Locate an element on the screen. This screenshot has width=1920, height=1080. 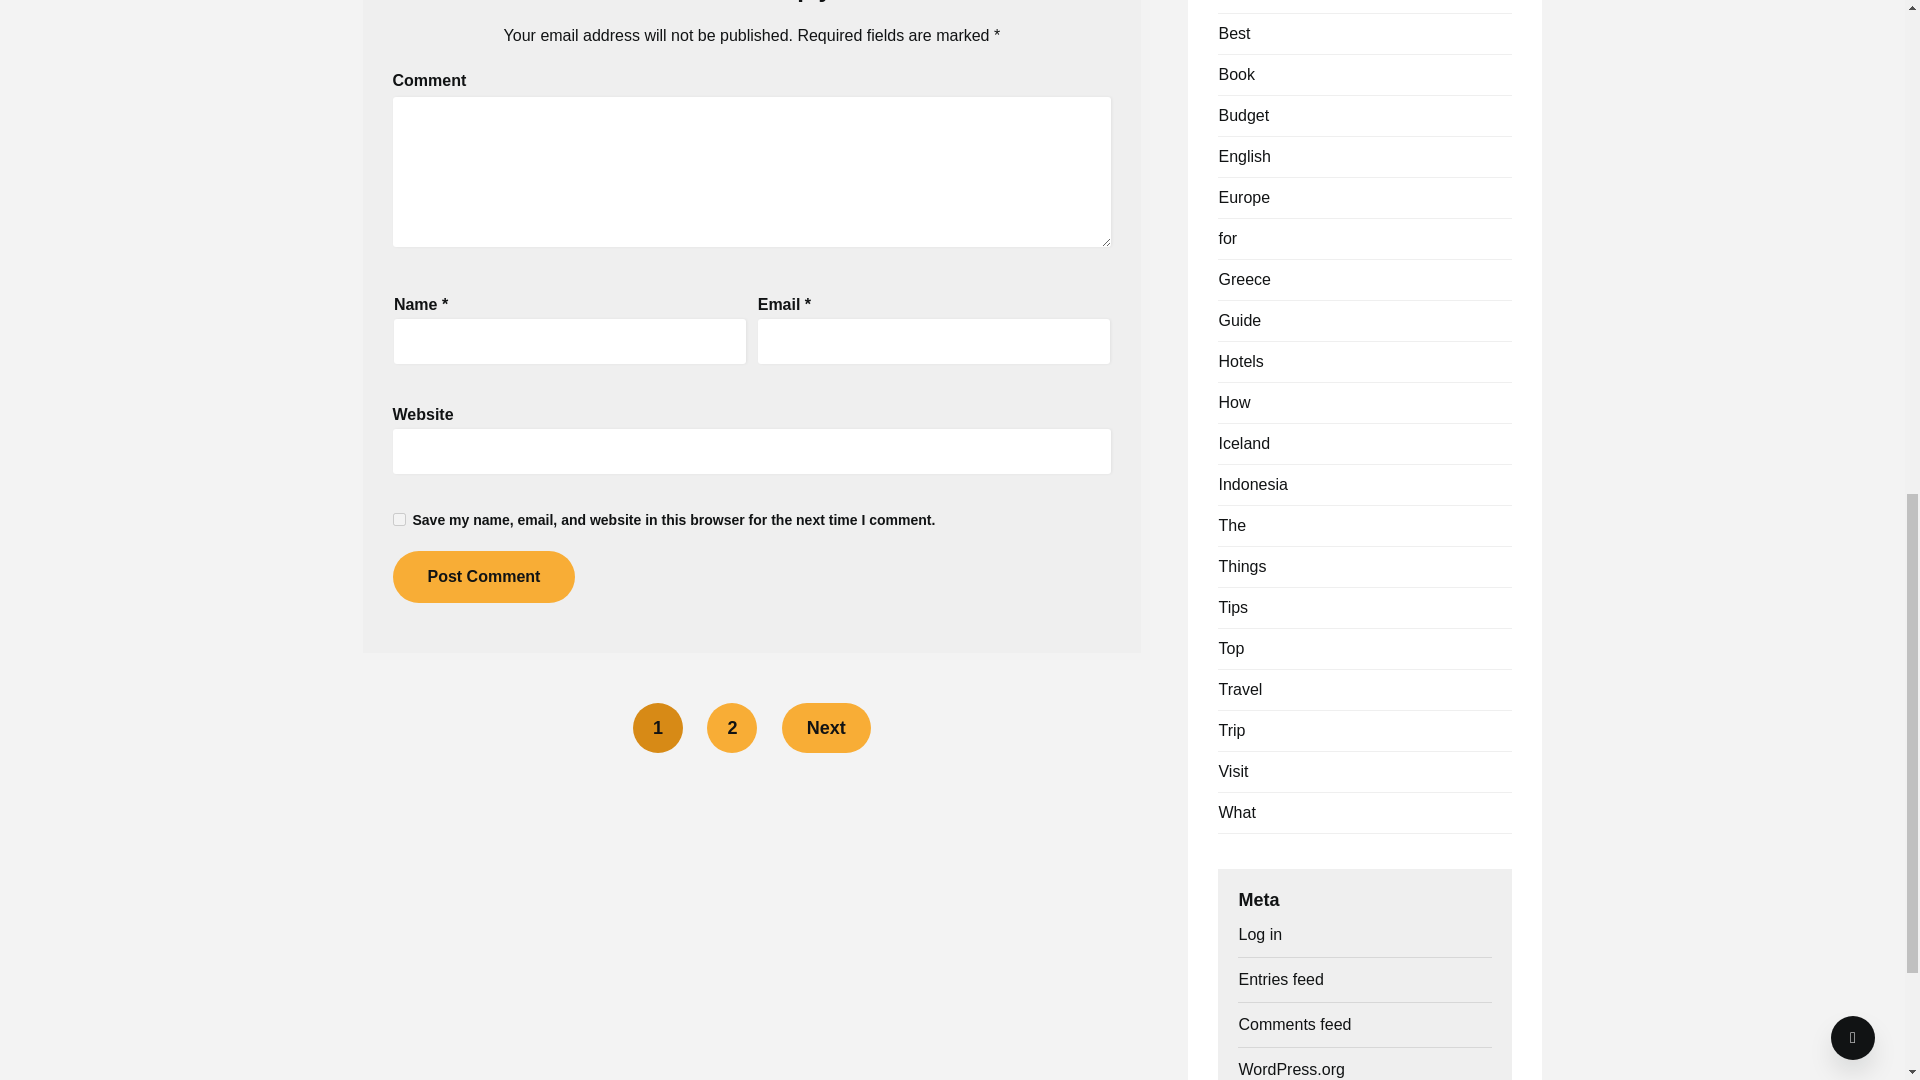
Hotels is located at coordinates (1240, 362).